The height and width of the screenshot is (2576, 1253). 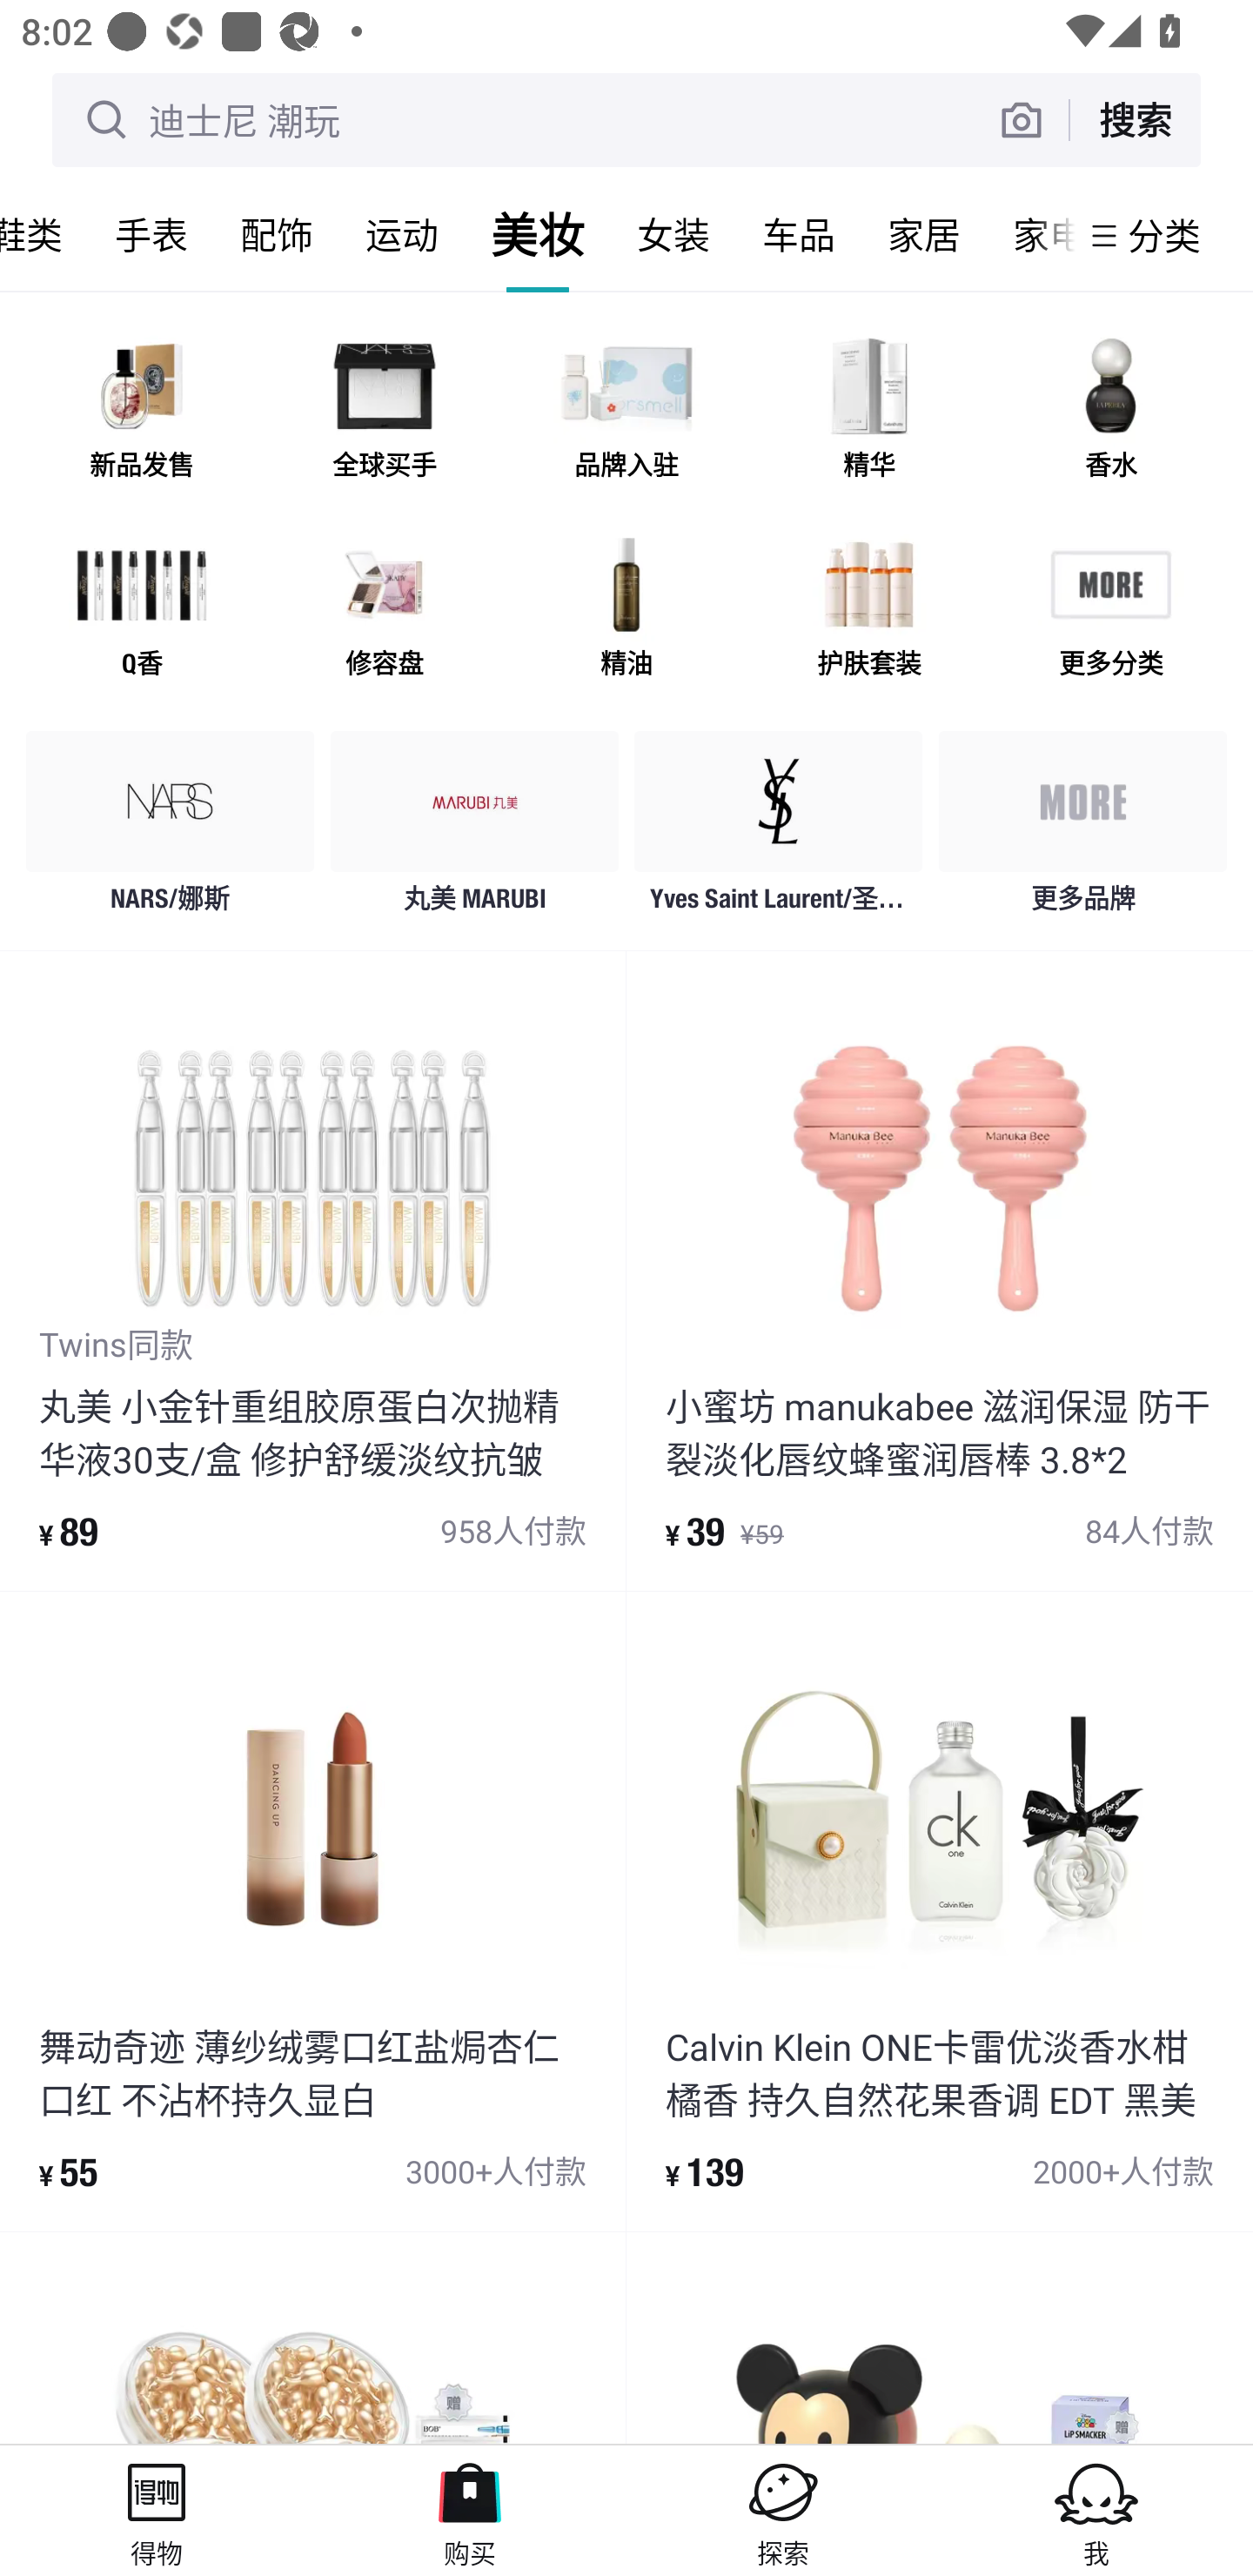 What do you see at coordinates (157, 2510) in the screenshot?
I see `得物` at bounding box center [157, 2510].